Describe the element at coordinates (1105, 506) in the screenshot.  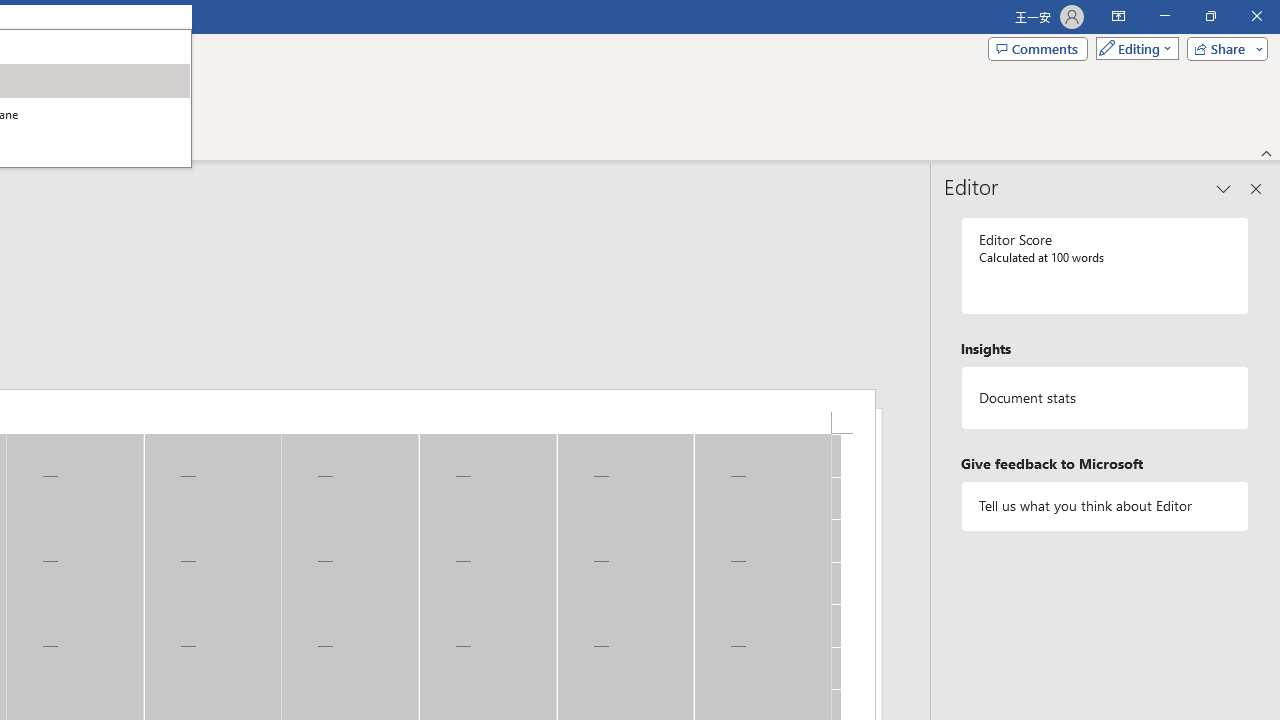
I see `Tell us what you think about Editor` at that location.